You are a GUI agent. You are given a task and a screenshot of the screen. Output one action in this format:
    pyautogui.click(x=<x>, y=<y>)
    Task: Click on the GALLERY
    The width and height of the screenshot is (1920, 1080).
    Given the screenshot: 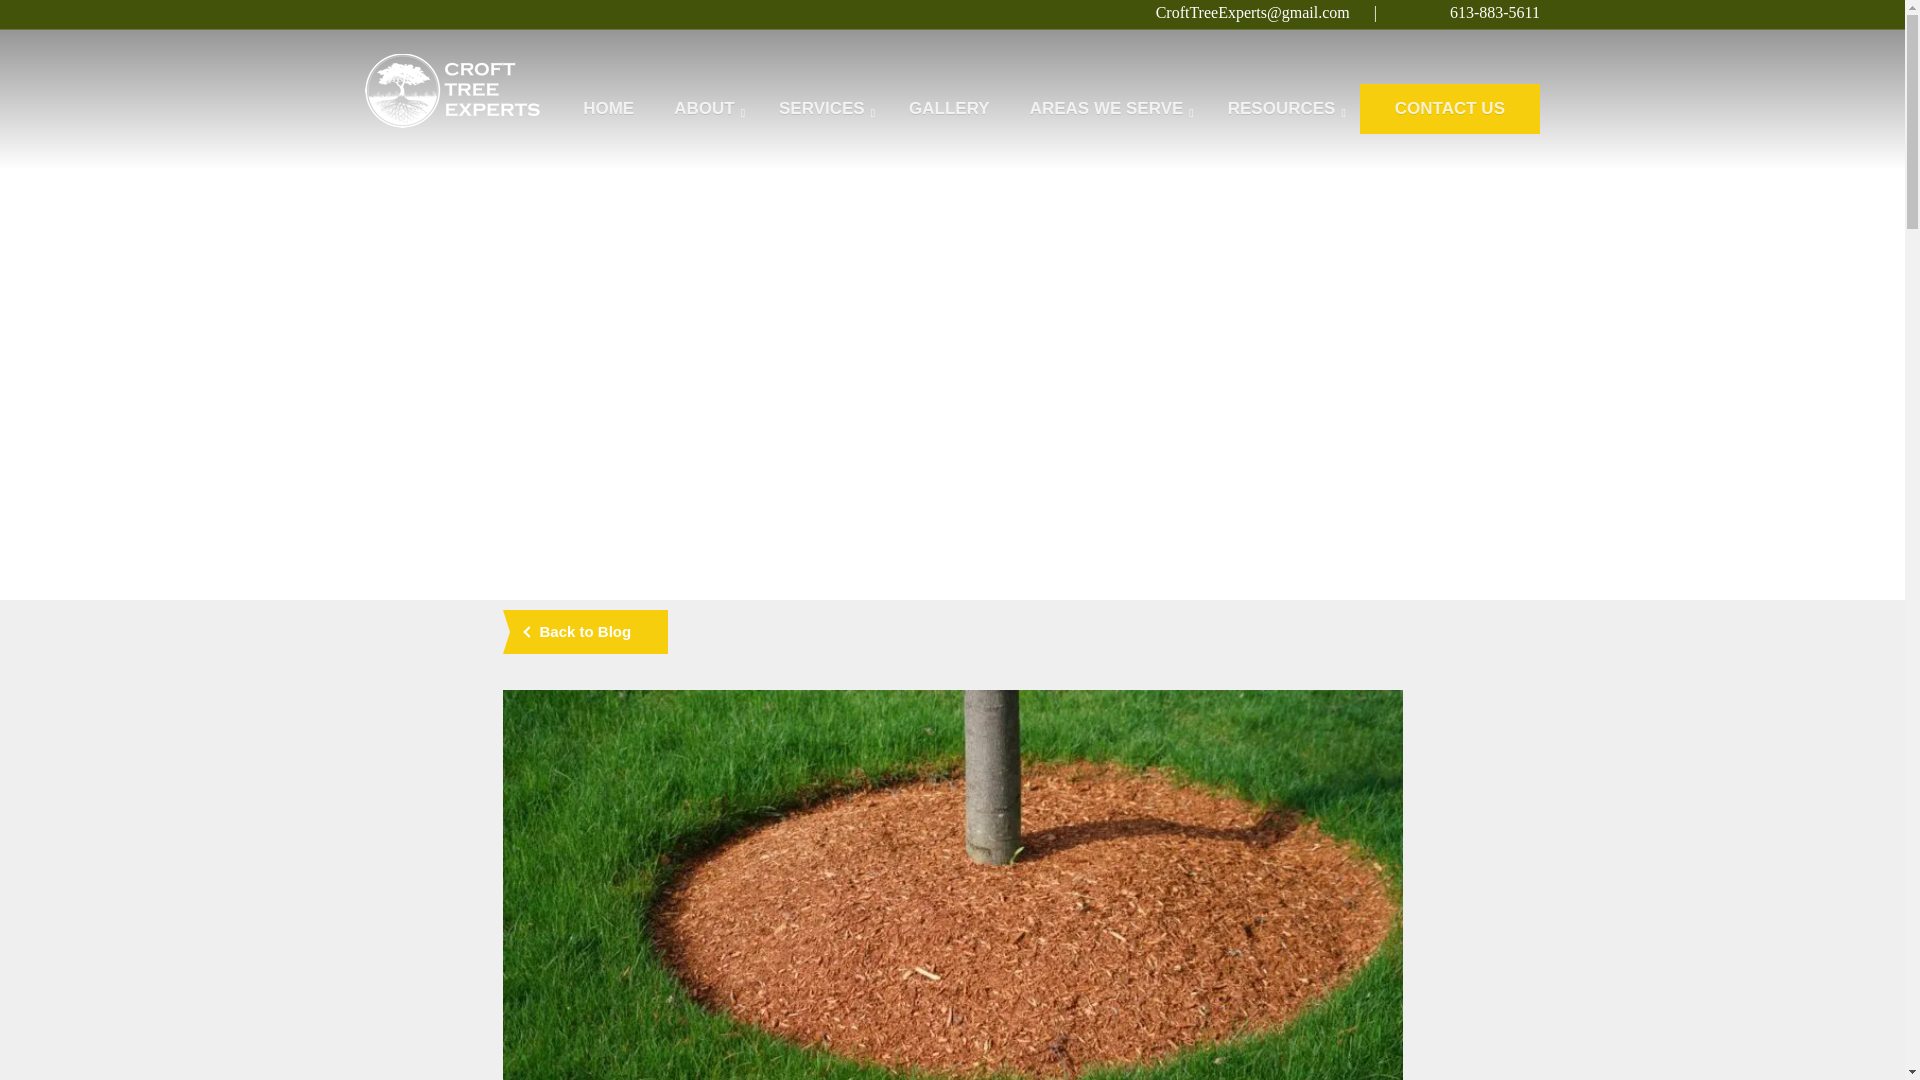 What is the action you would take?
    pyautogui.click(x=948, y=108)
    